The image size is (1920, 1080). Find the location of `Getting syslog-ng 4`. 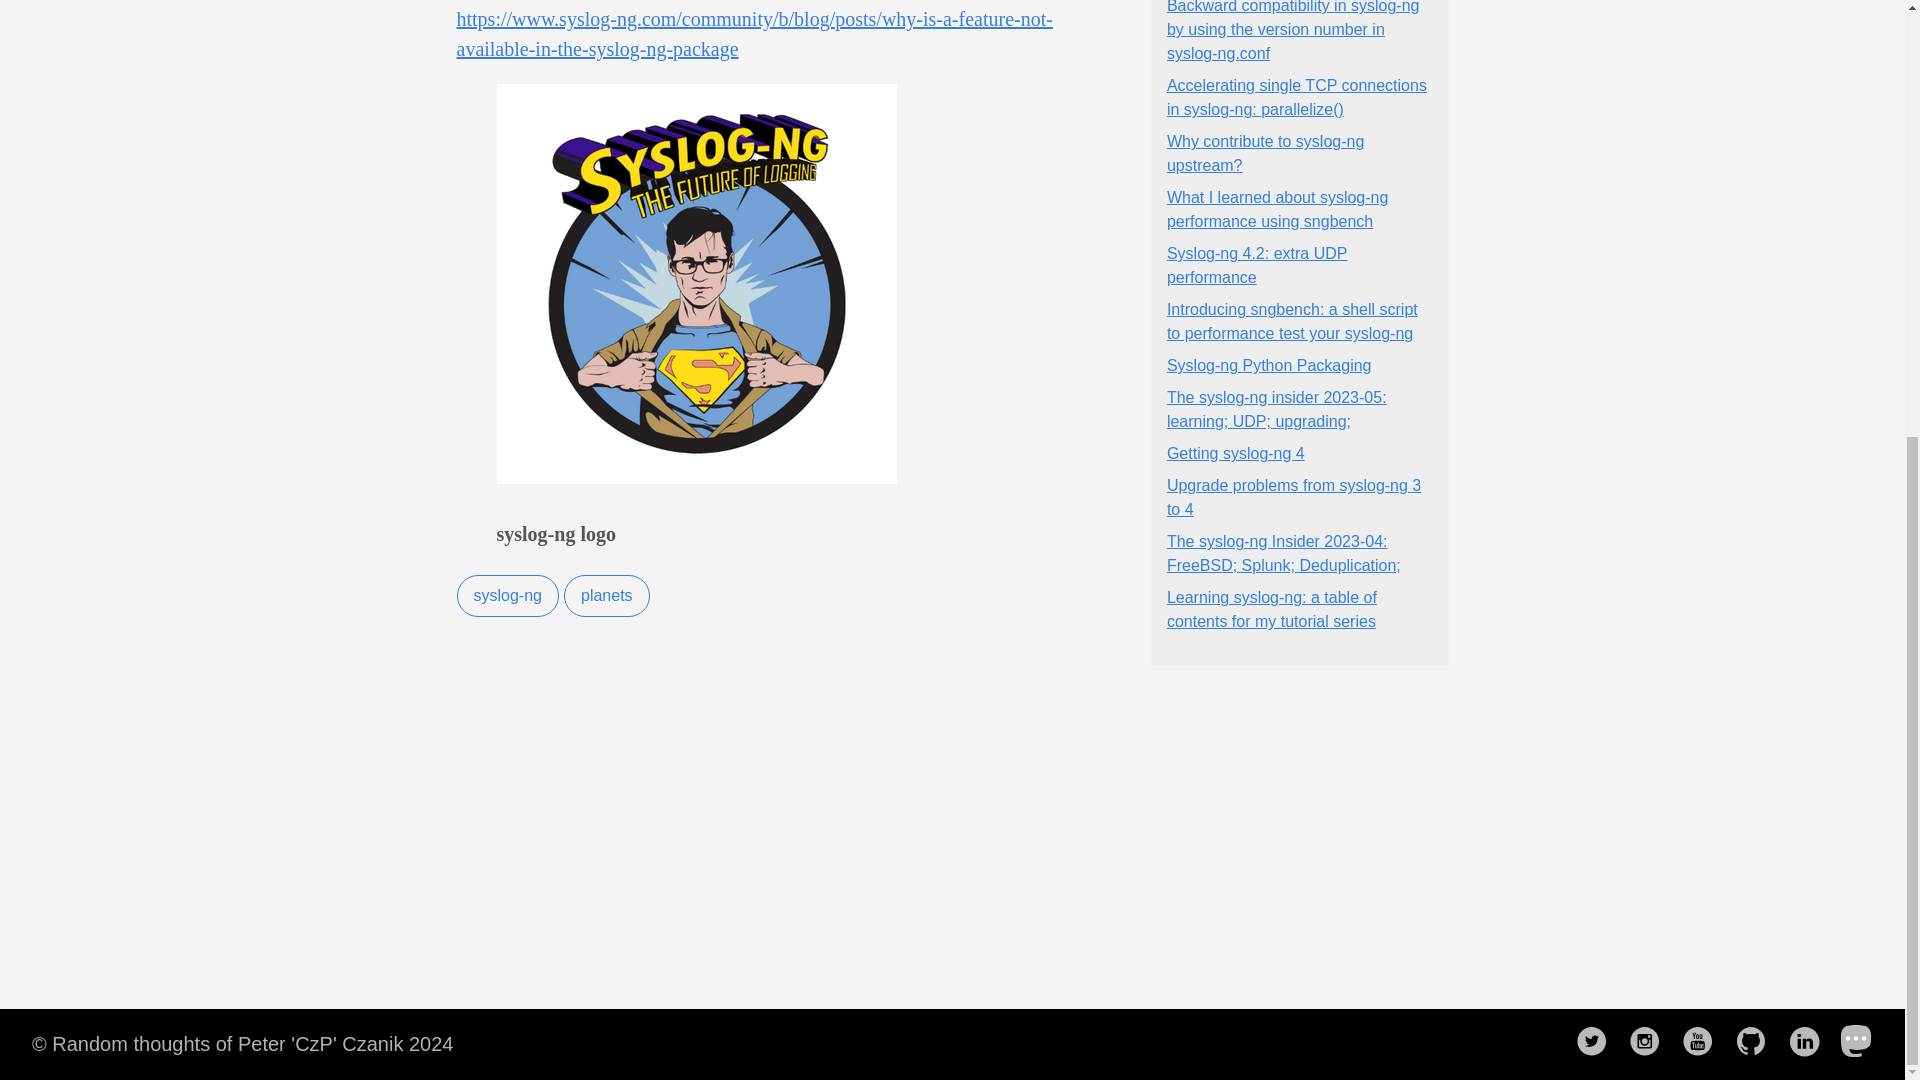

Getting syslog-ng 4 is located at coordinates (1236, 453).